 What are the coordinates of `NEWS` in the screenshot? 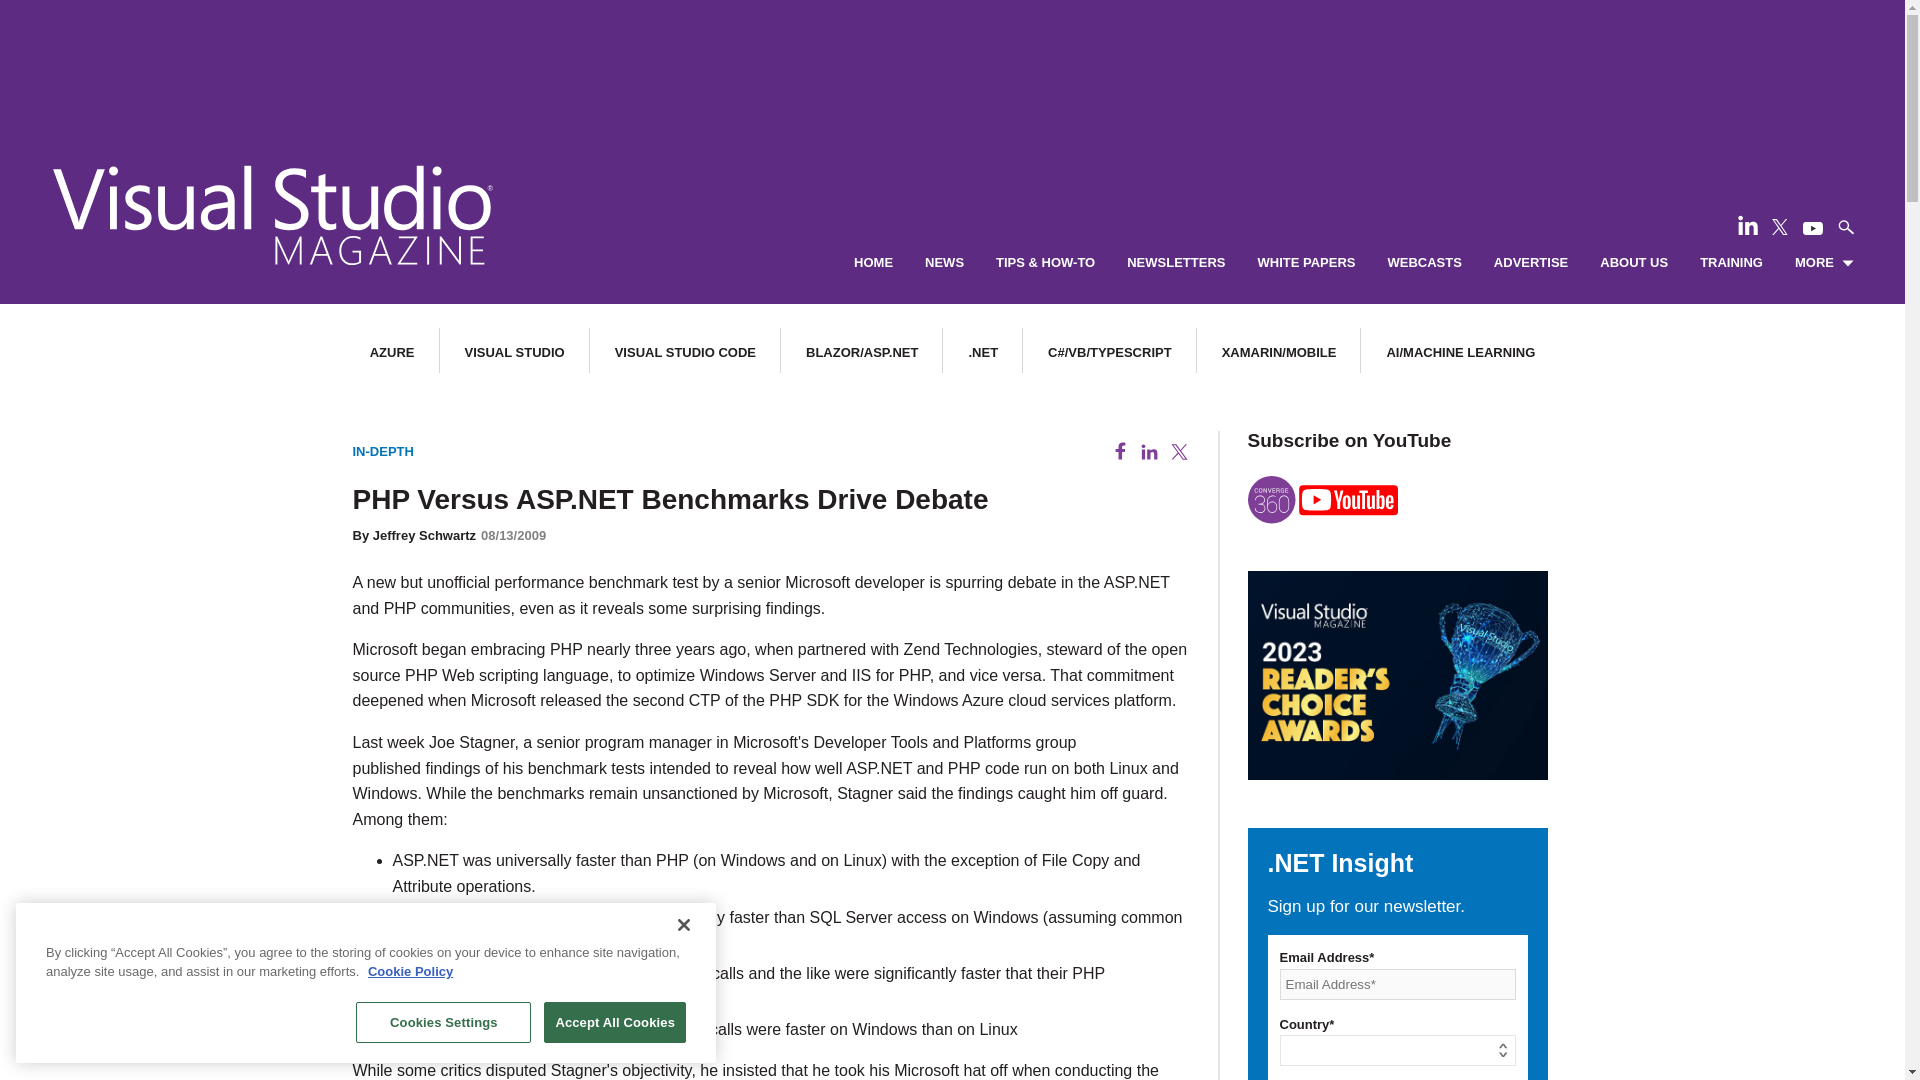 It's located at (944, 263).